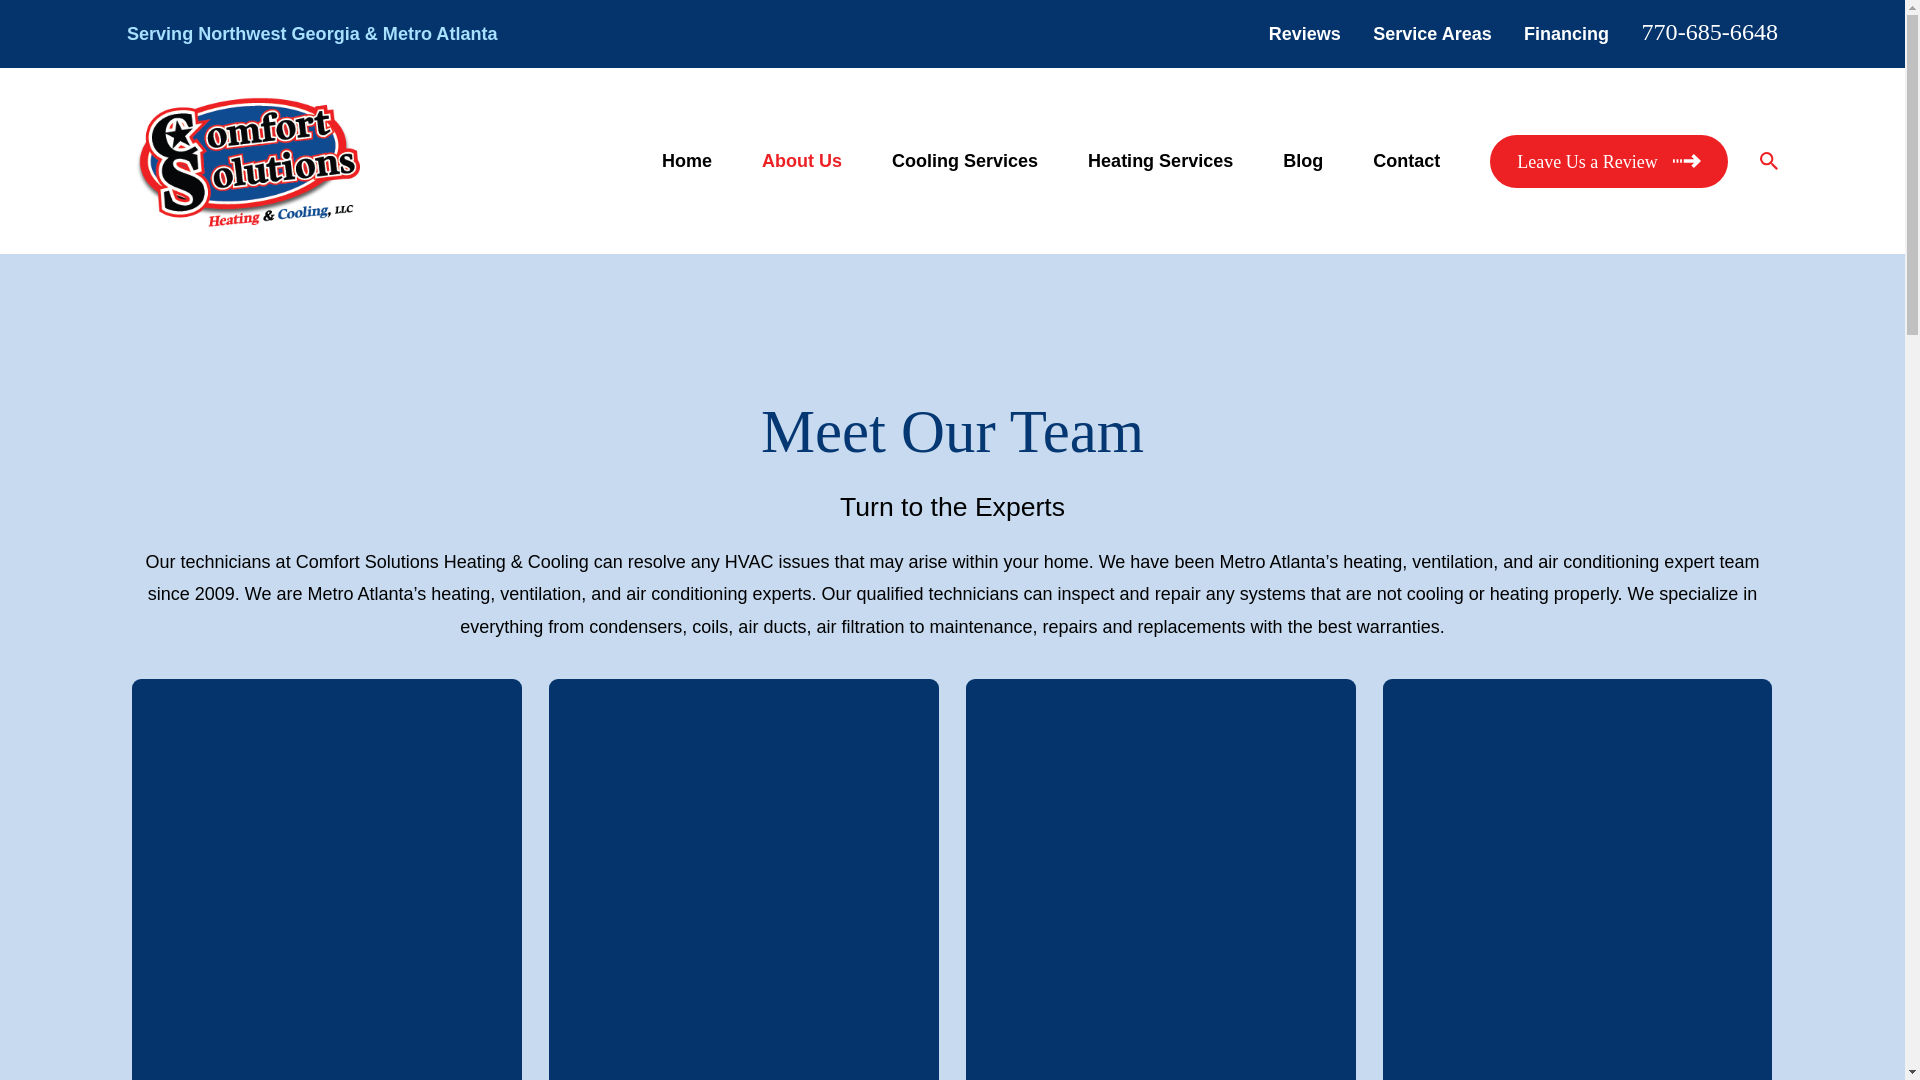 This screenshot has width=1920, height=1080. Describe the element at coordinates (248, 161) in the screenshot. I see `Home` at that location.